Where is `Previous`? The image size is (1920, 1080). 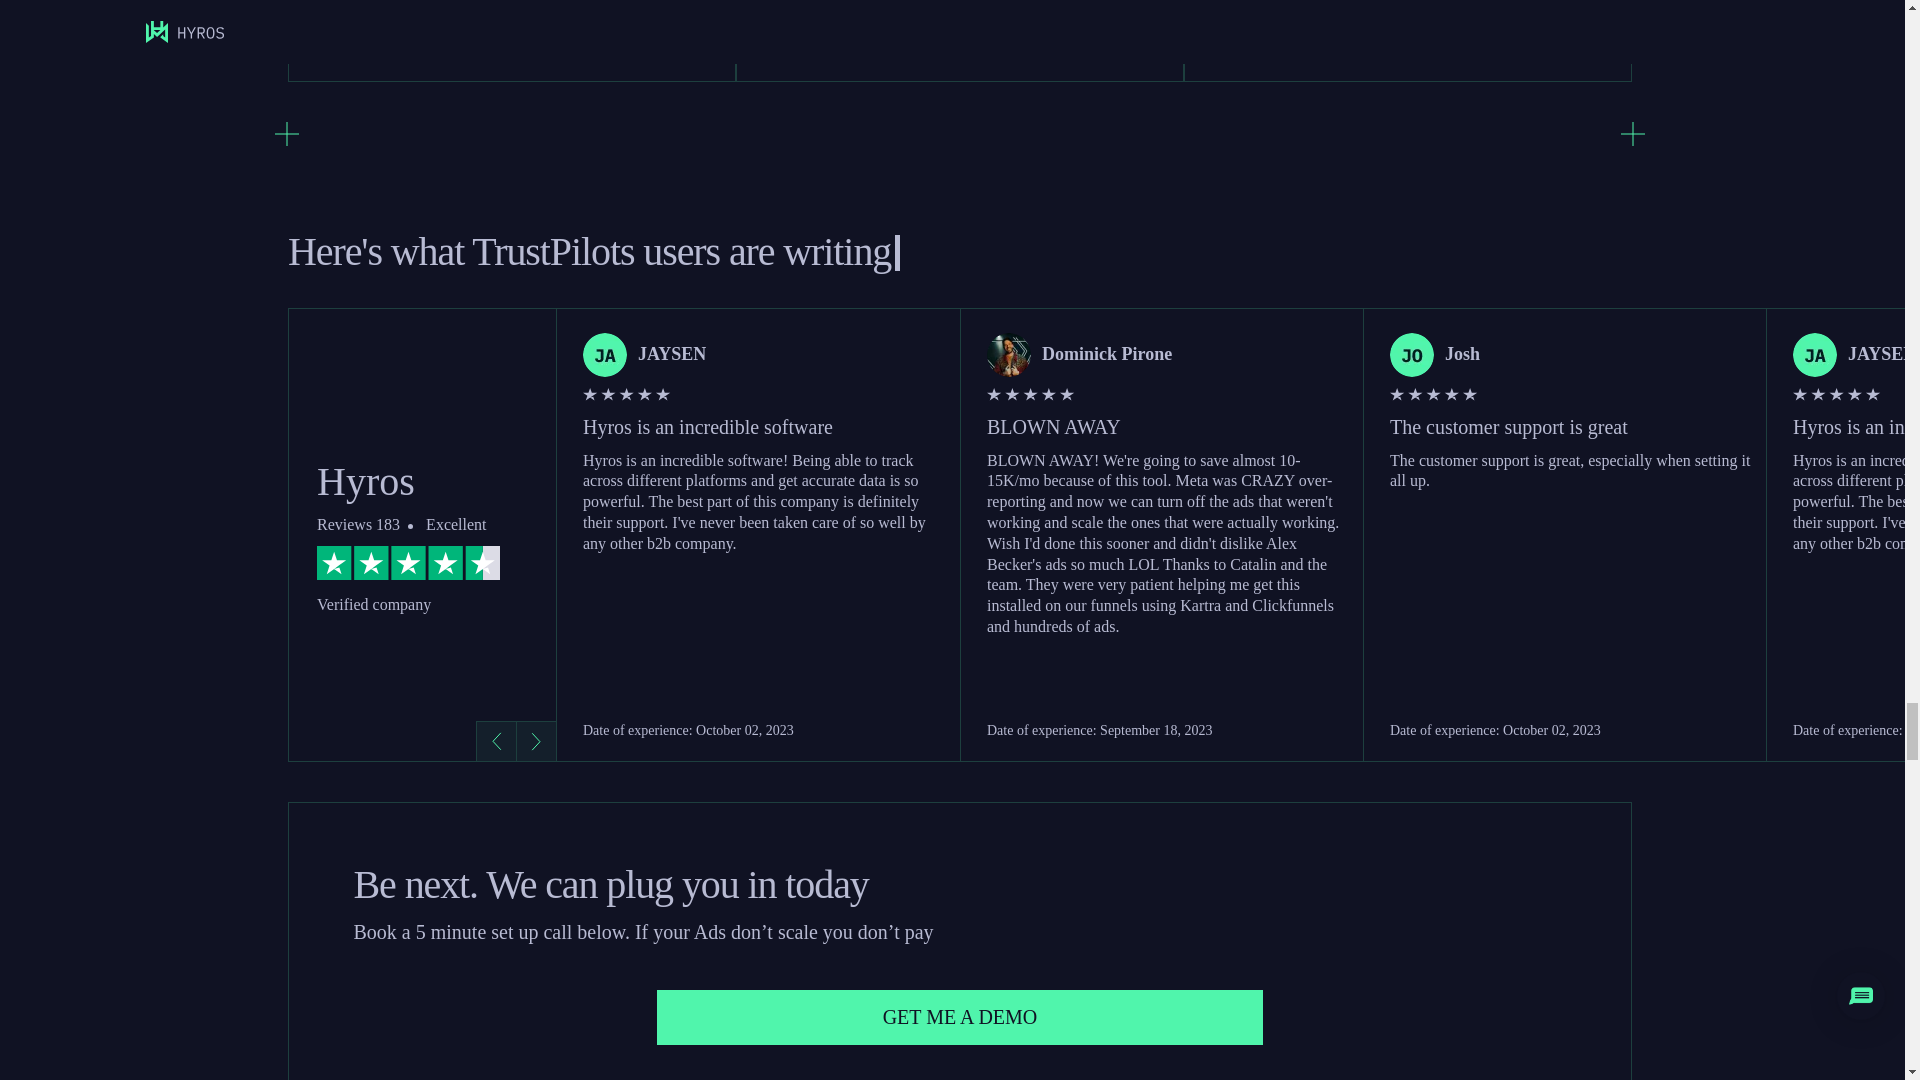
Previous is located at coordinates (496, 741).